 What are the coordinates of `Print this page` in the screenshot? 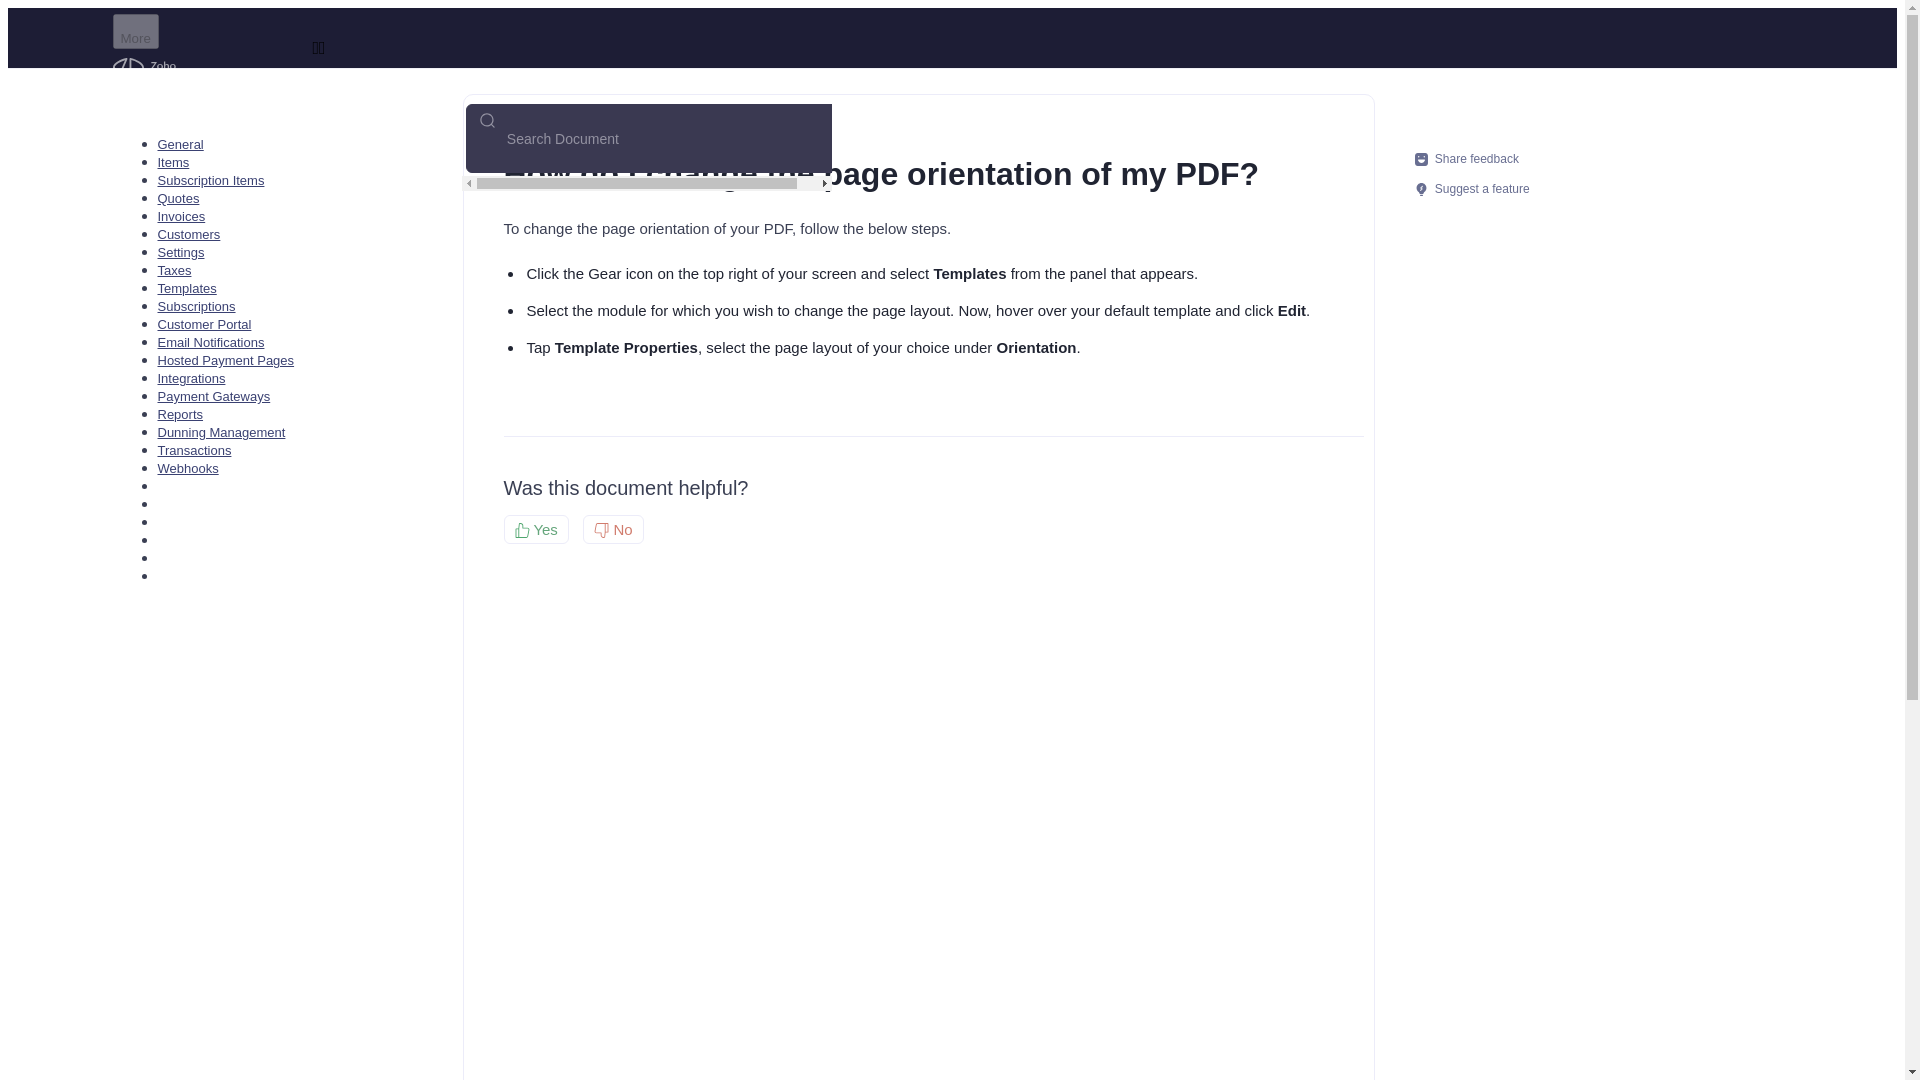 It's located at (1324, 160).